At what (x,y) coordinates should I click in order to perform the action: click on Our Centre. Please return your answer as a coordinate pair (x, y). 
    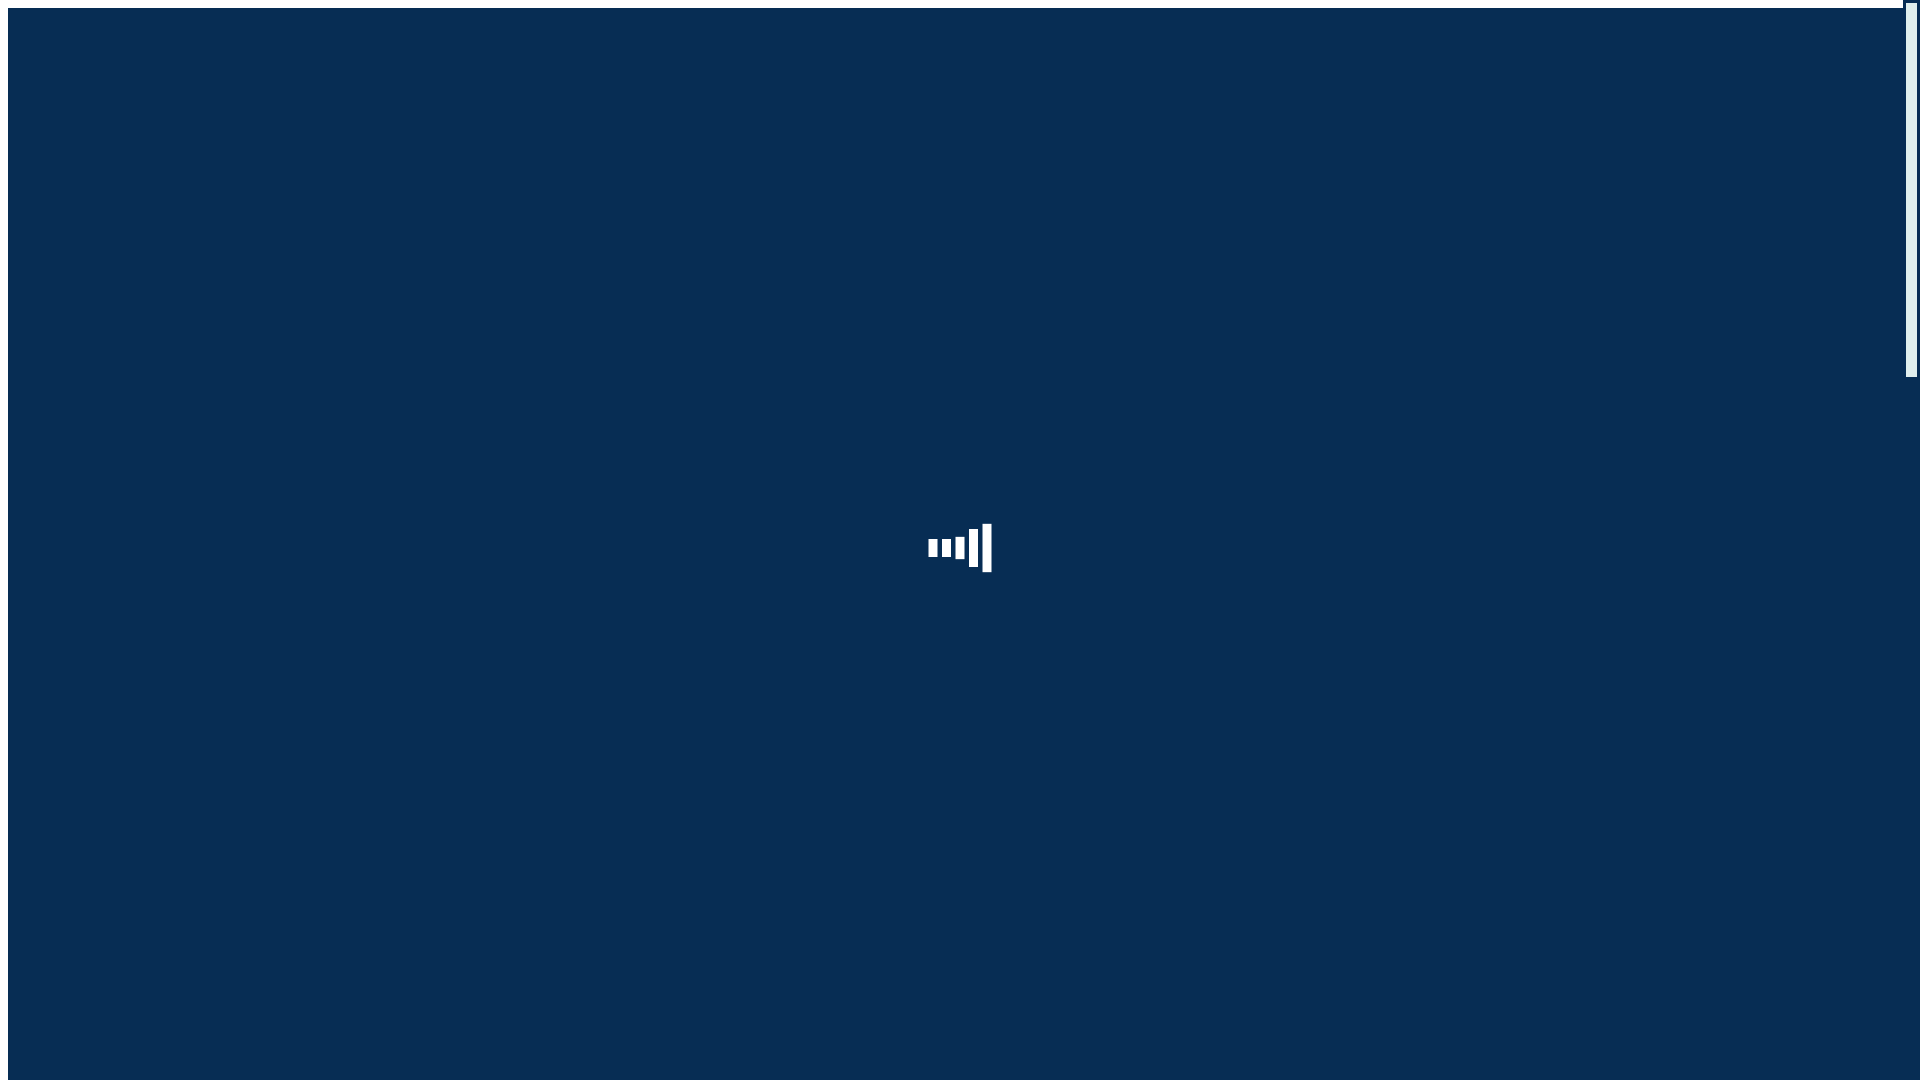
    Looking at the image, I should click on (84, 384).